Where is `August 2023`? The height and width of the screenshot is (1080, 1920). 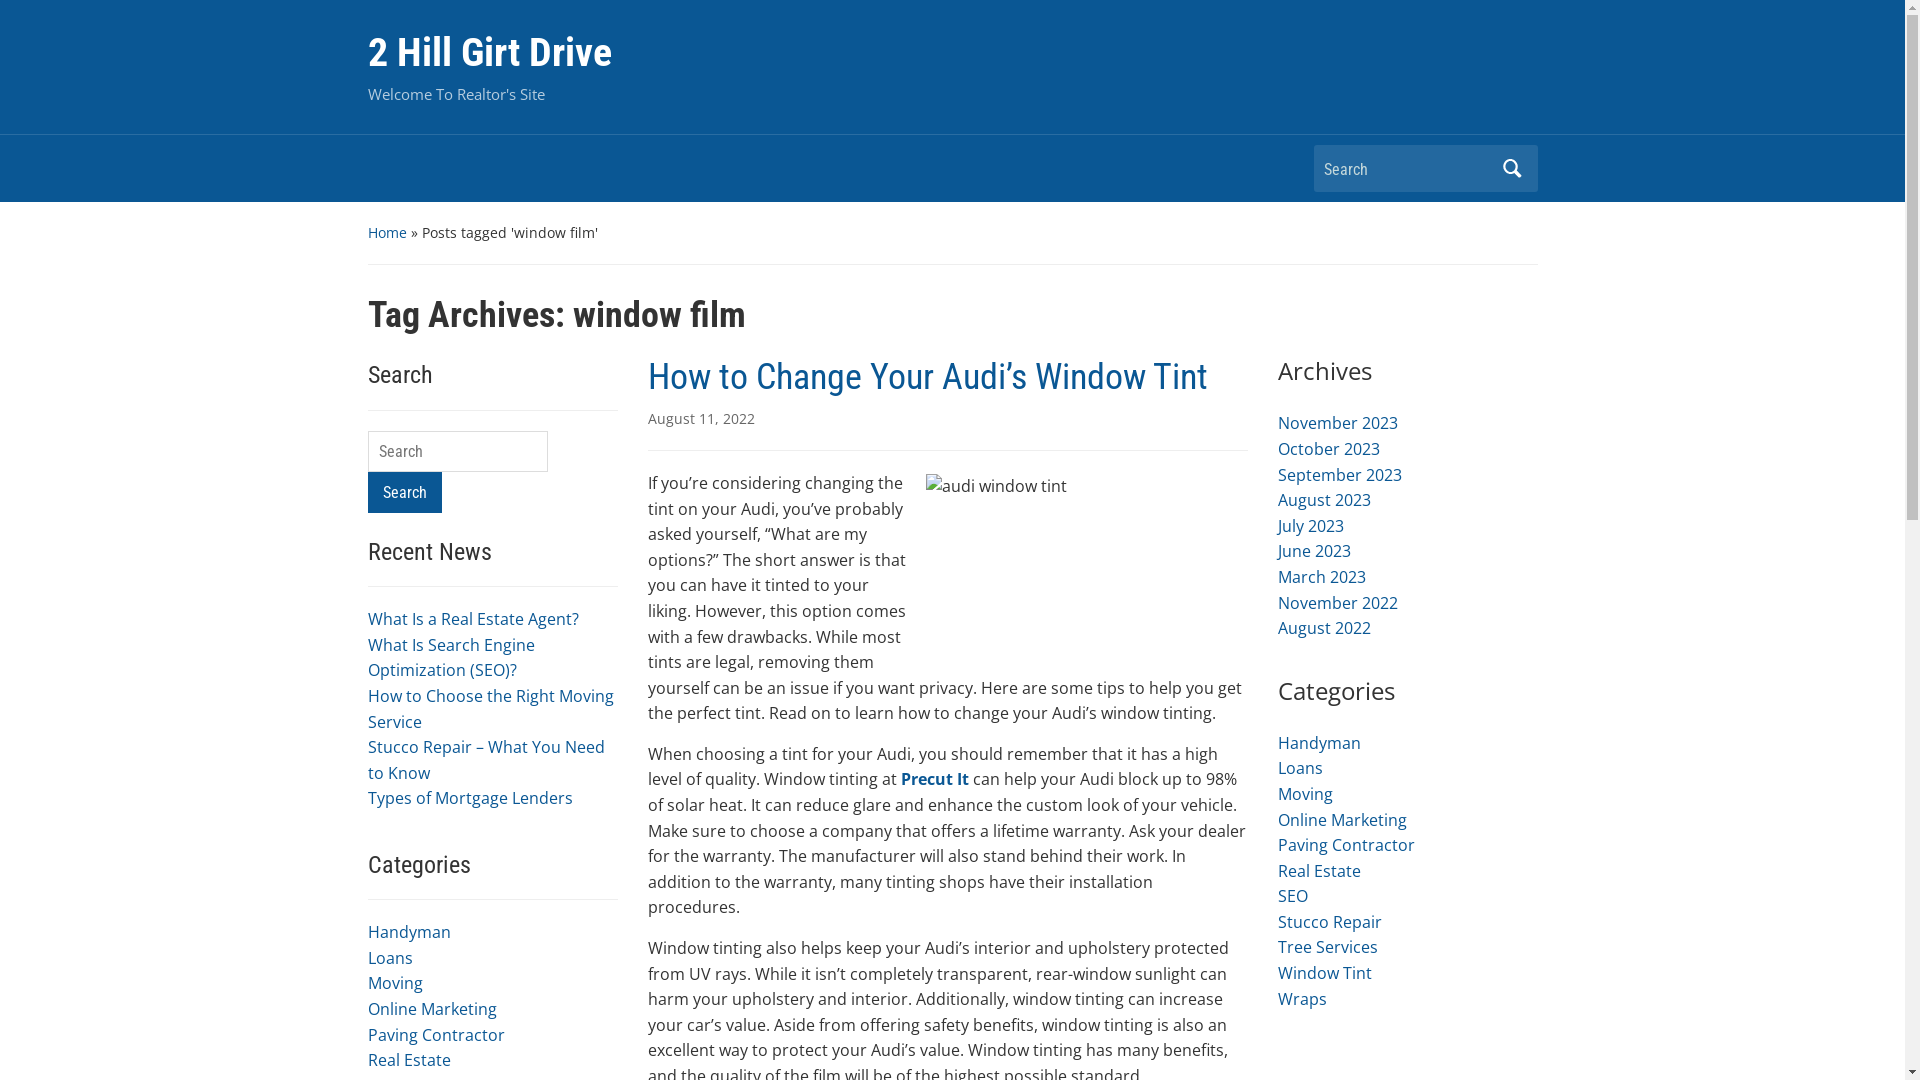
August 2023 is located at coordinates (1324, 500).